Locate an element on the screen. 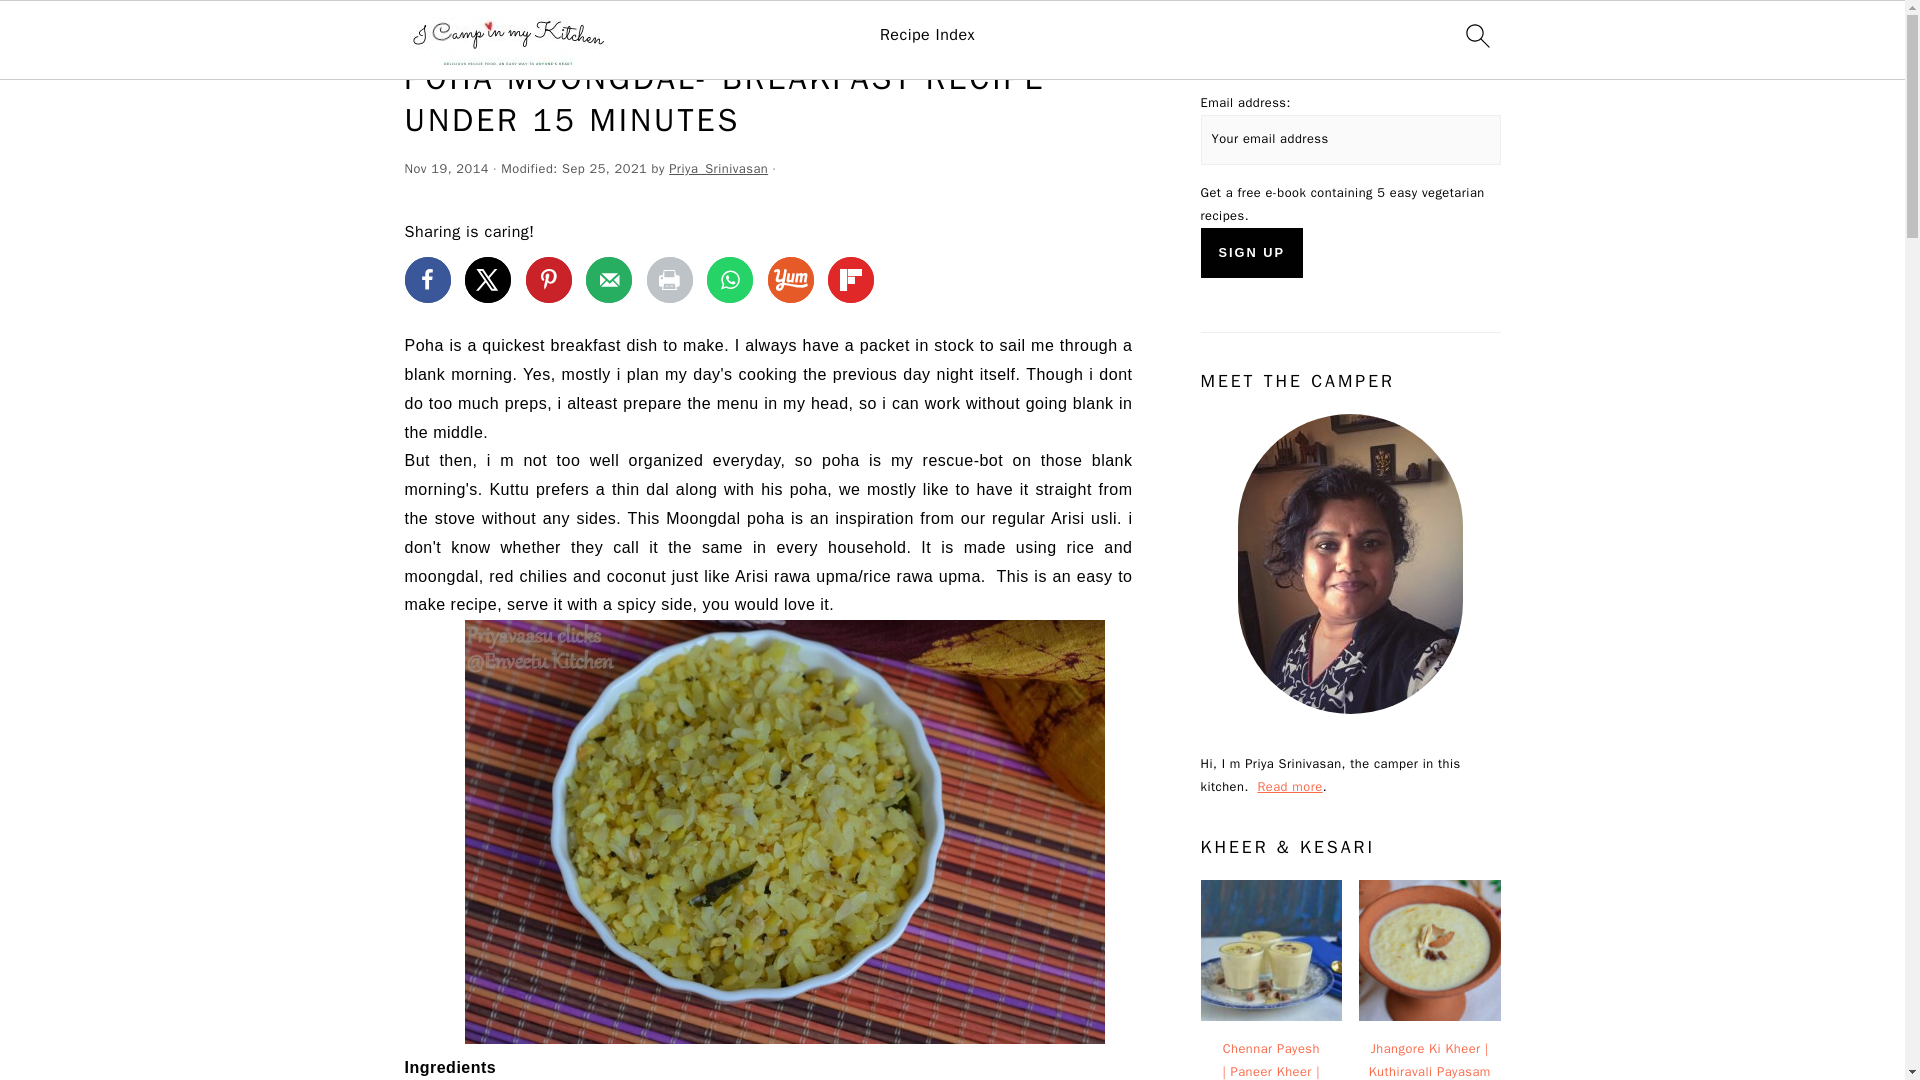 The width and height of the screenshot is (1920, 1080). search icon is located at coordinates (1476, 35).